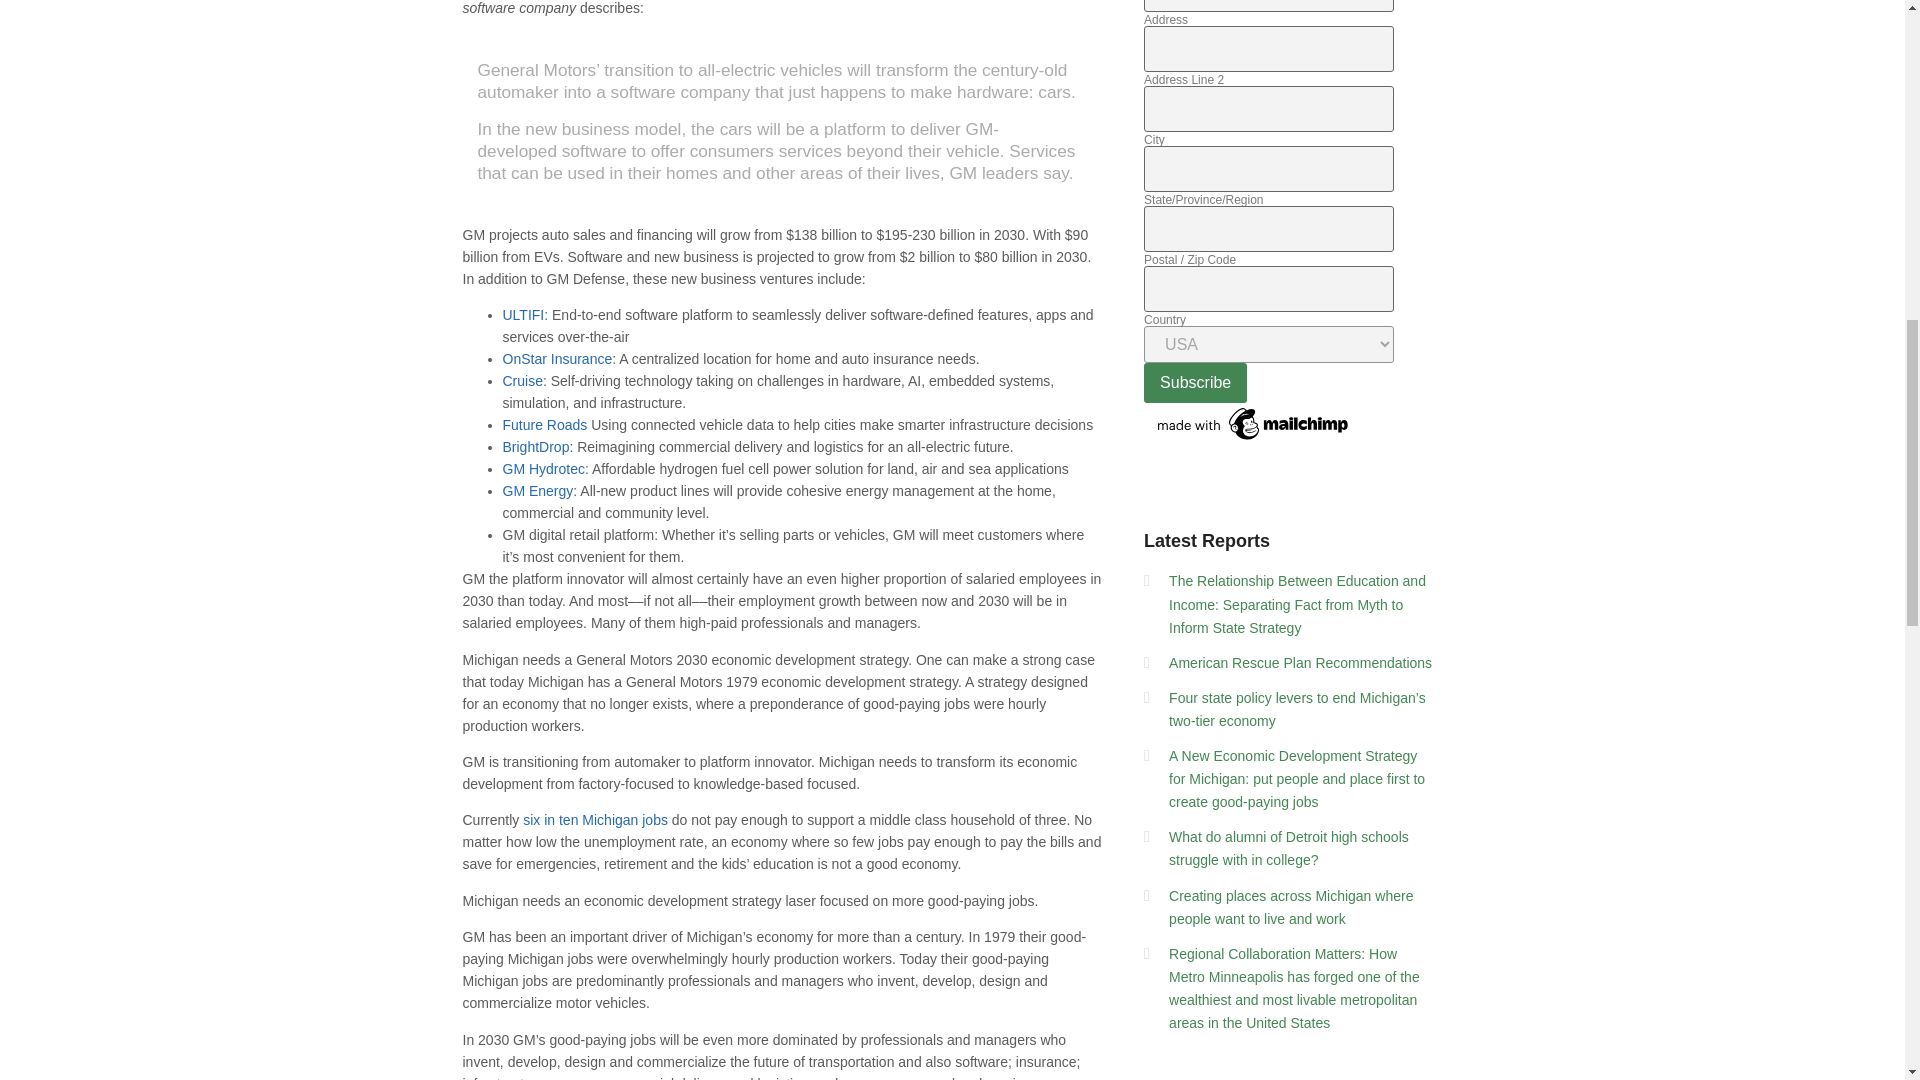 The width and height of the screenshot is (1920, 1080). I want to click on Subscribe, so click(1195, 382).